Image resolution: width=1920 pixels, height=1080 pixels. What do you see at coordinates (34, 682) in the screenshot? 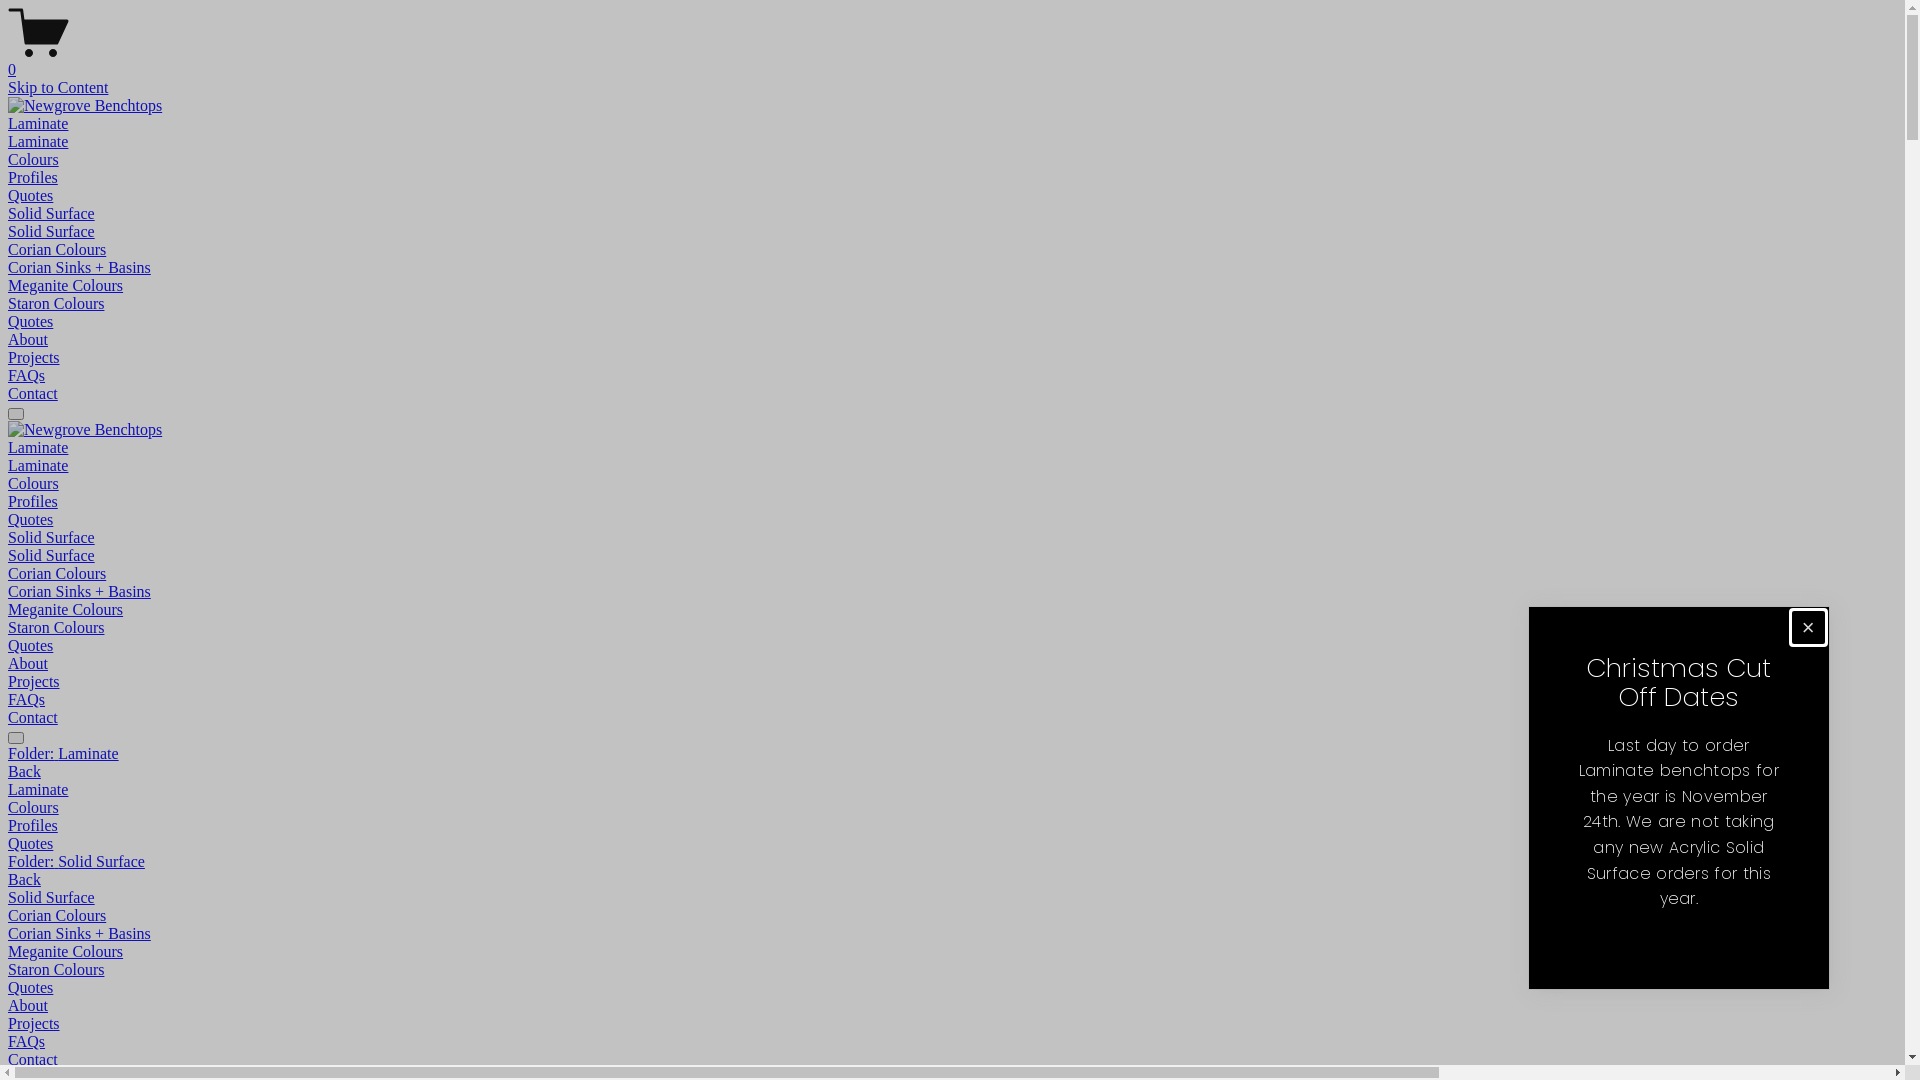
I see `Projects` at bounding box center [34, 682].